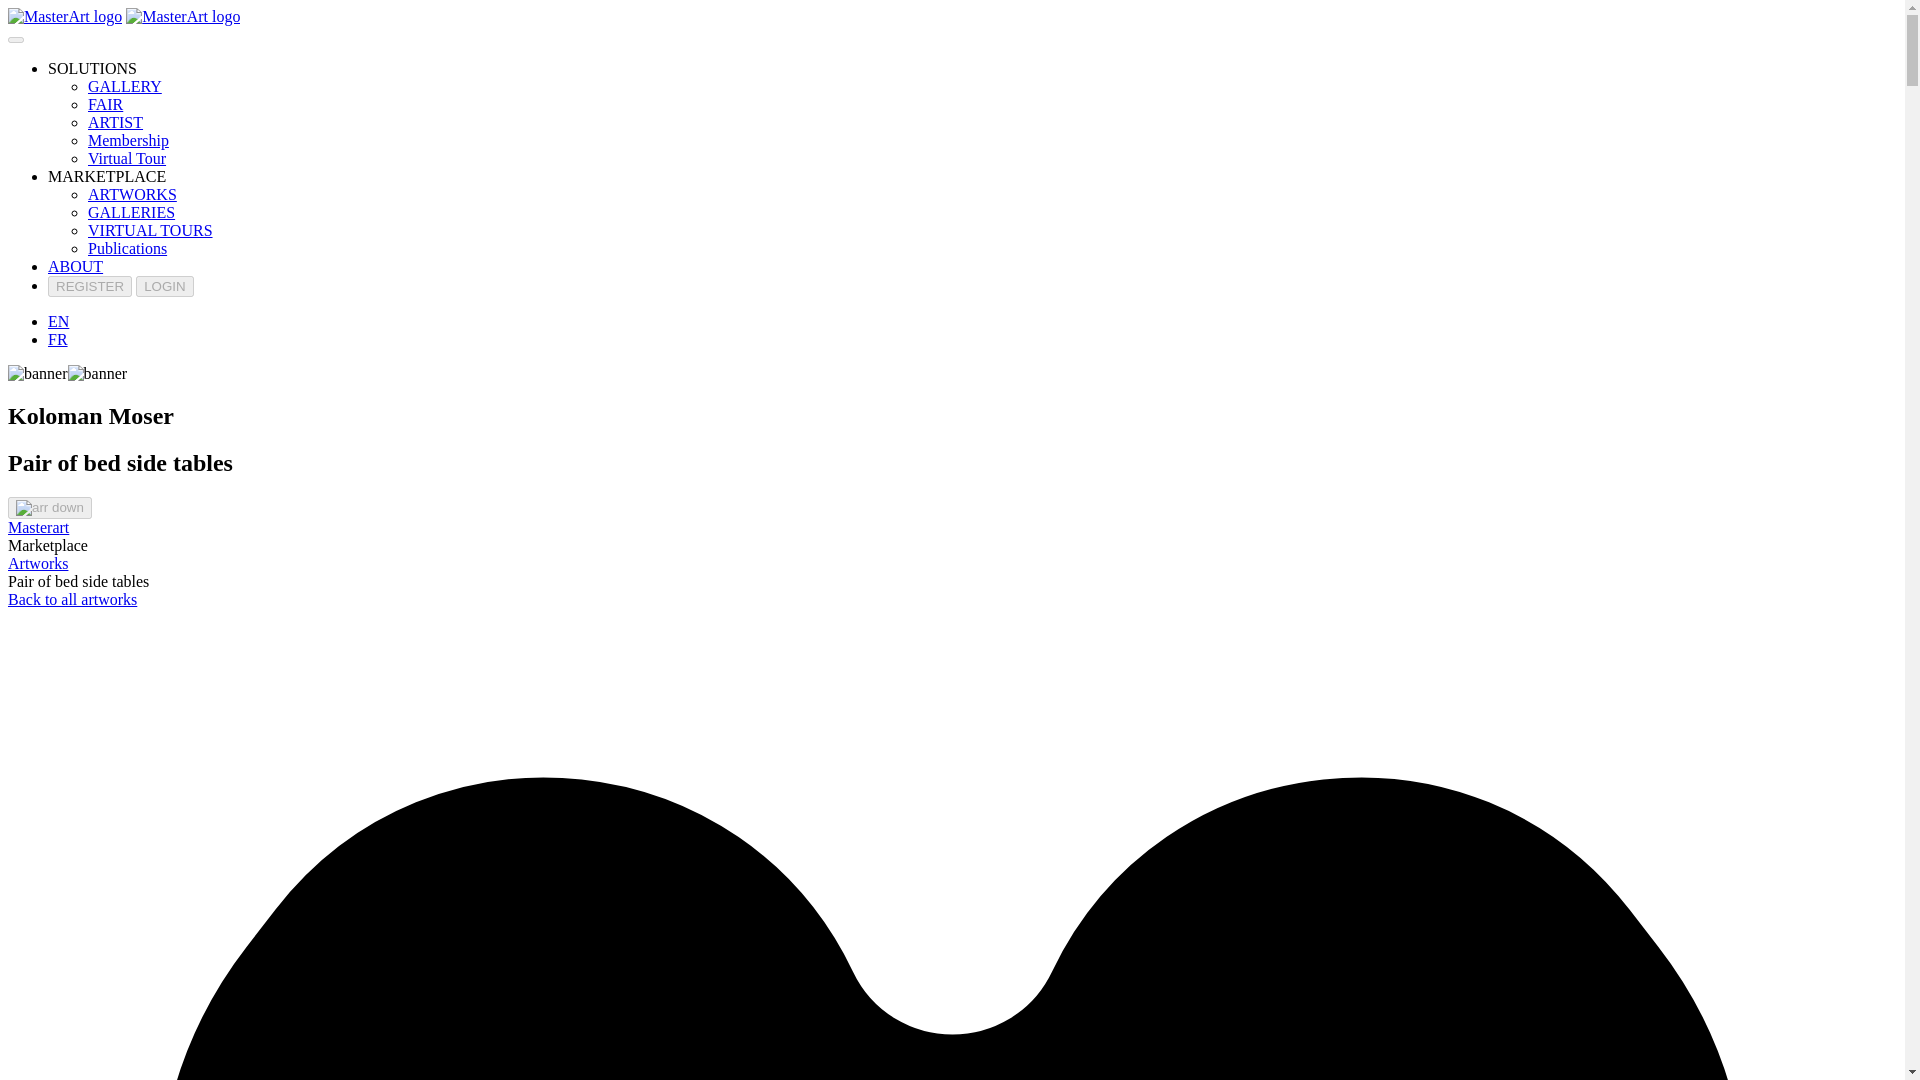 The image size is (1920, 1080). Describe the element at coordinates (58, 338) in the screenshot. I see `FR` at that location.